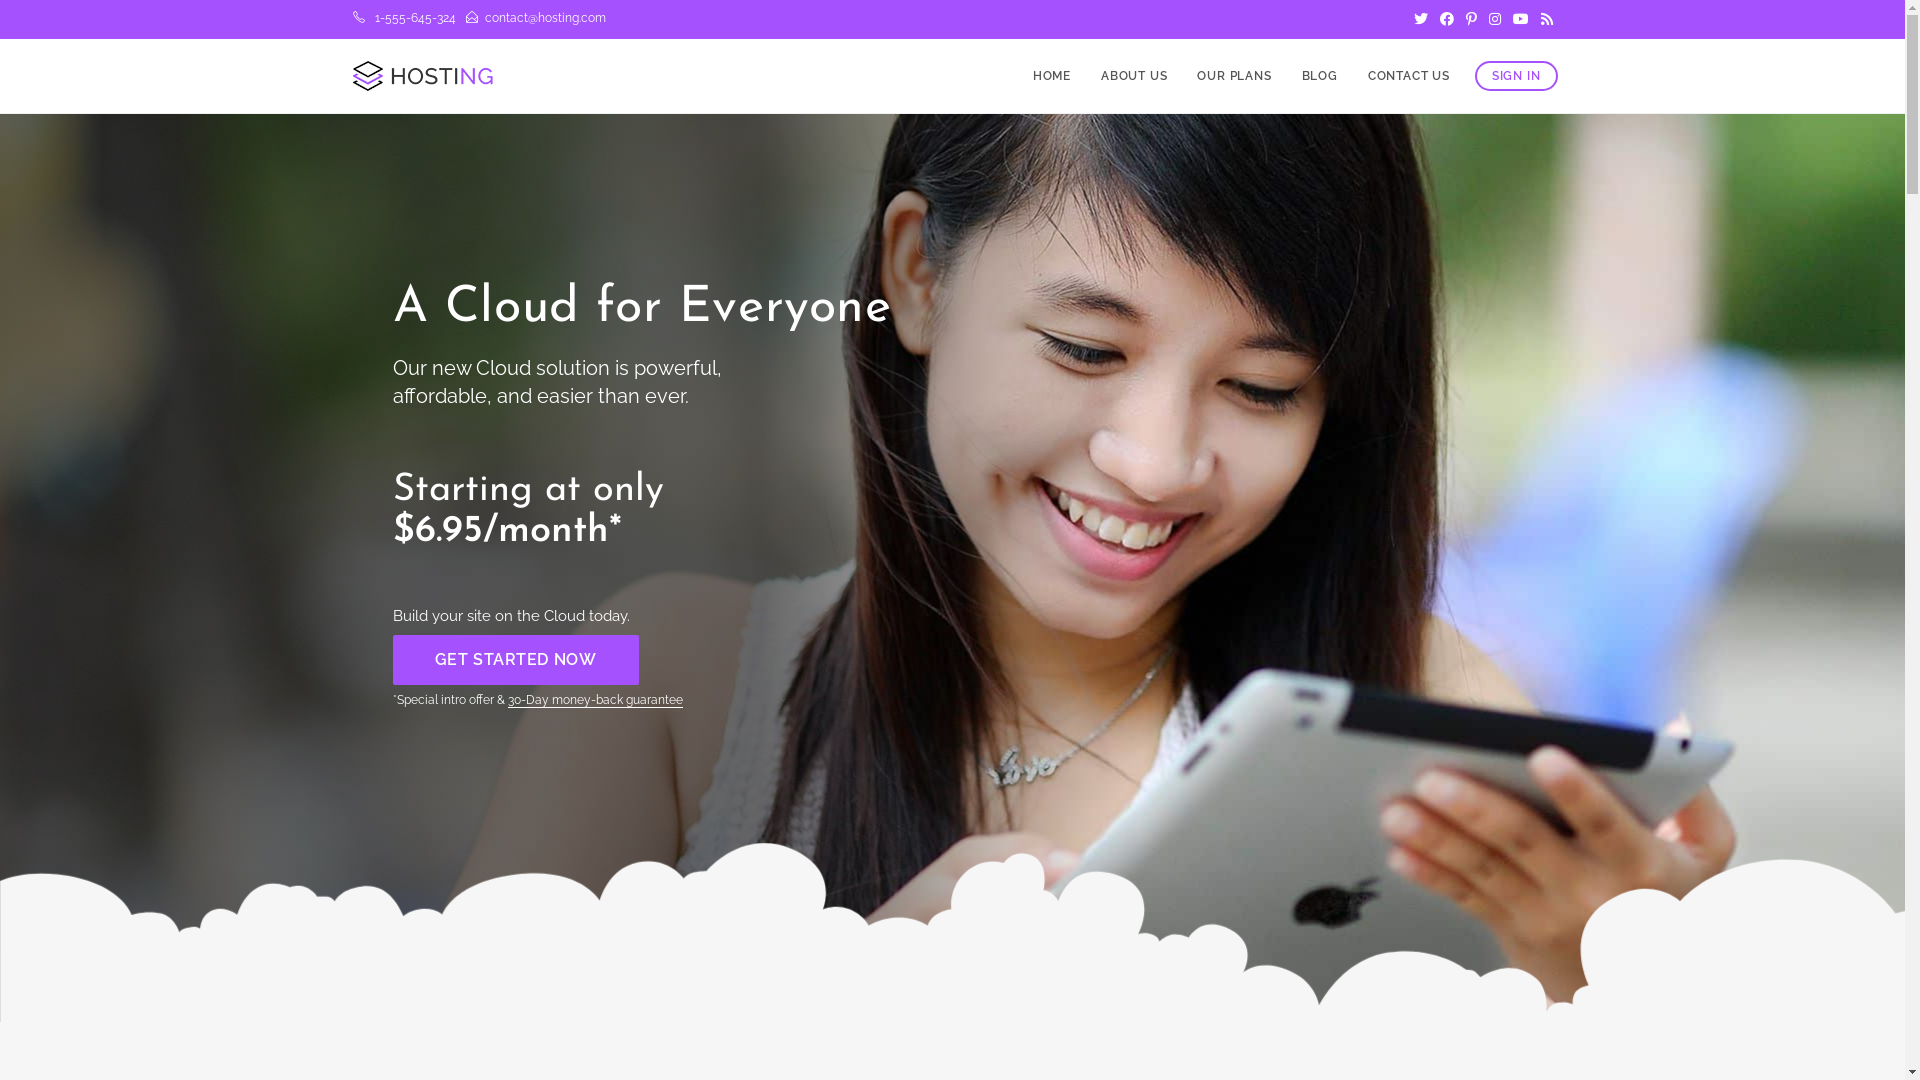  What do you see at coordinates (1516, 76) in the screenshot?
I see `SIGN IN` at bounding box center [1516, 76].